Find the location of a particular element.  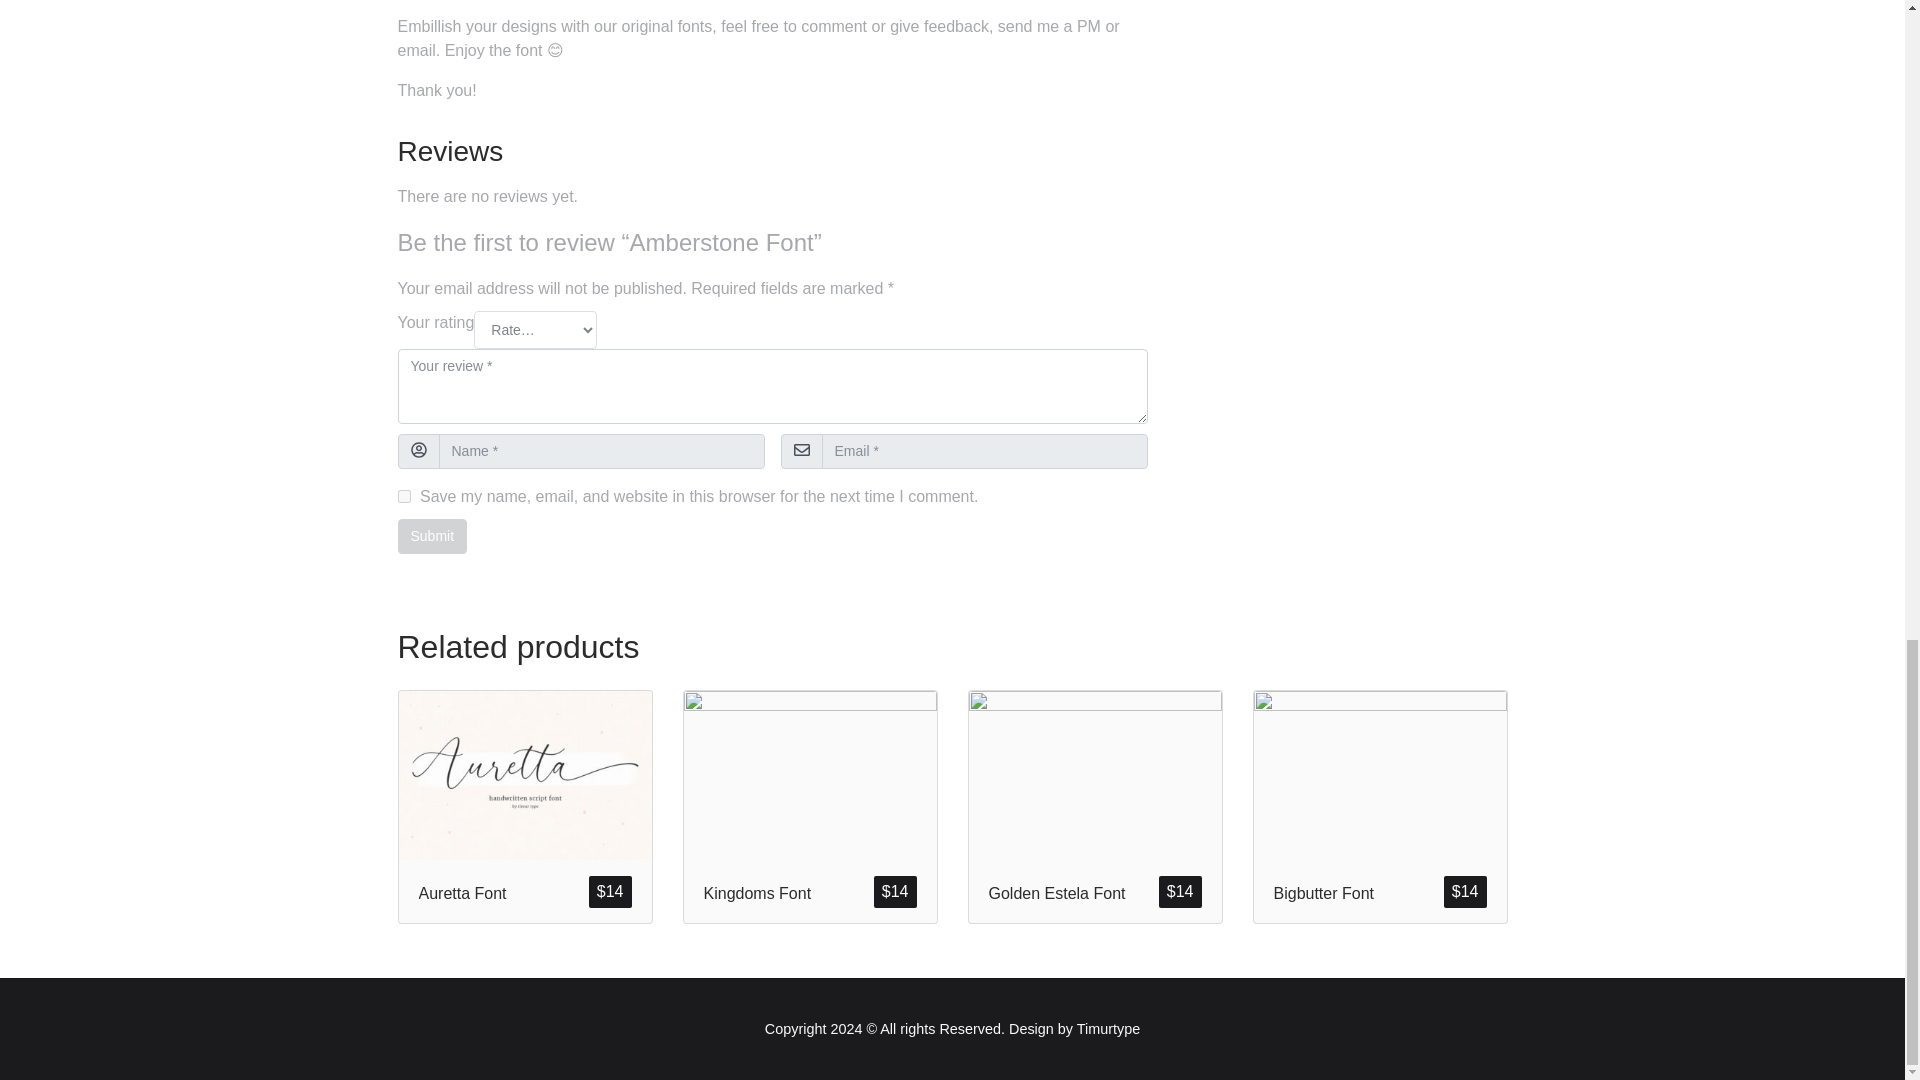

yes is located at coordinates (404, 496).